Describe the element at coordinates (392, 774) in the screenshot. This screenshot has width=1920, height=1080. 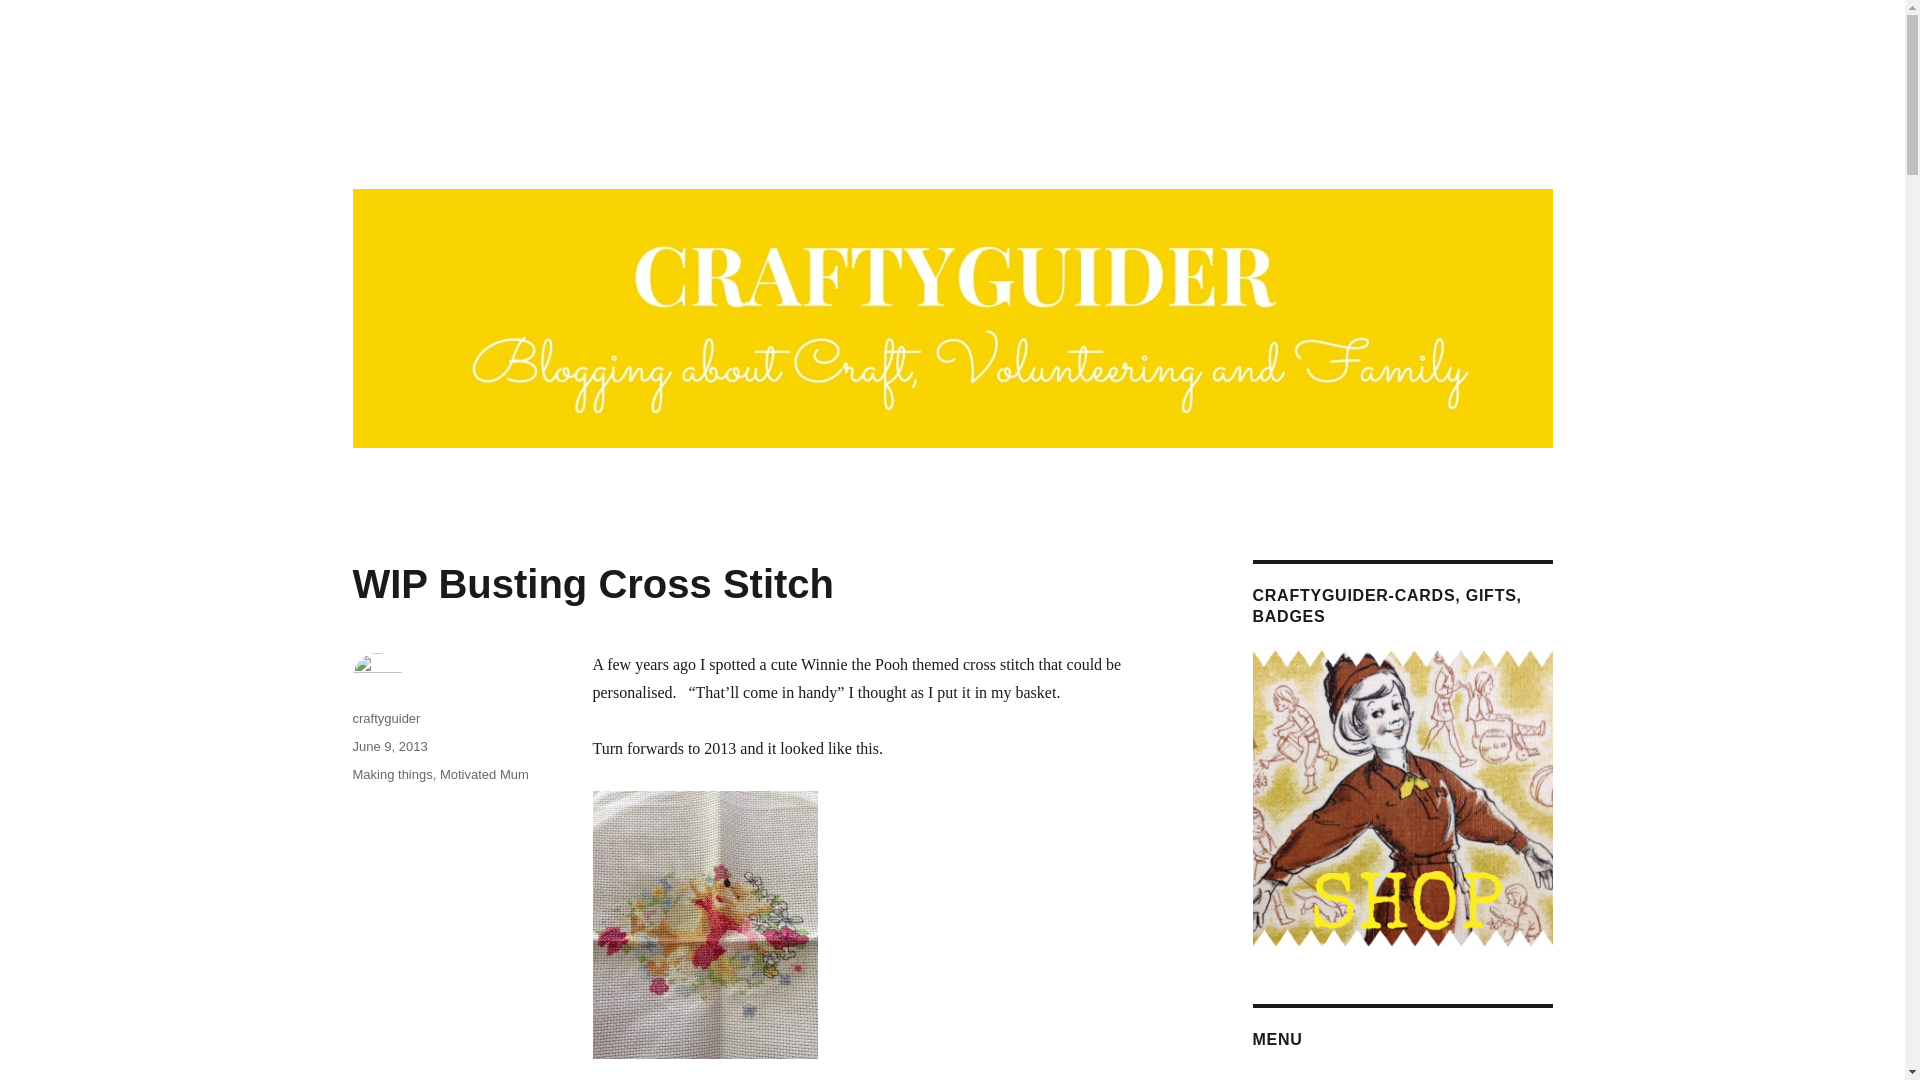
I see `Making things` at that location.